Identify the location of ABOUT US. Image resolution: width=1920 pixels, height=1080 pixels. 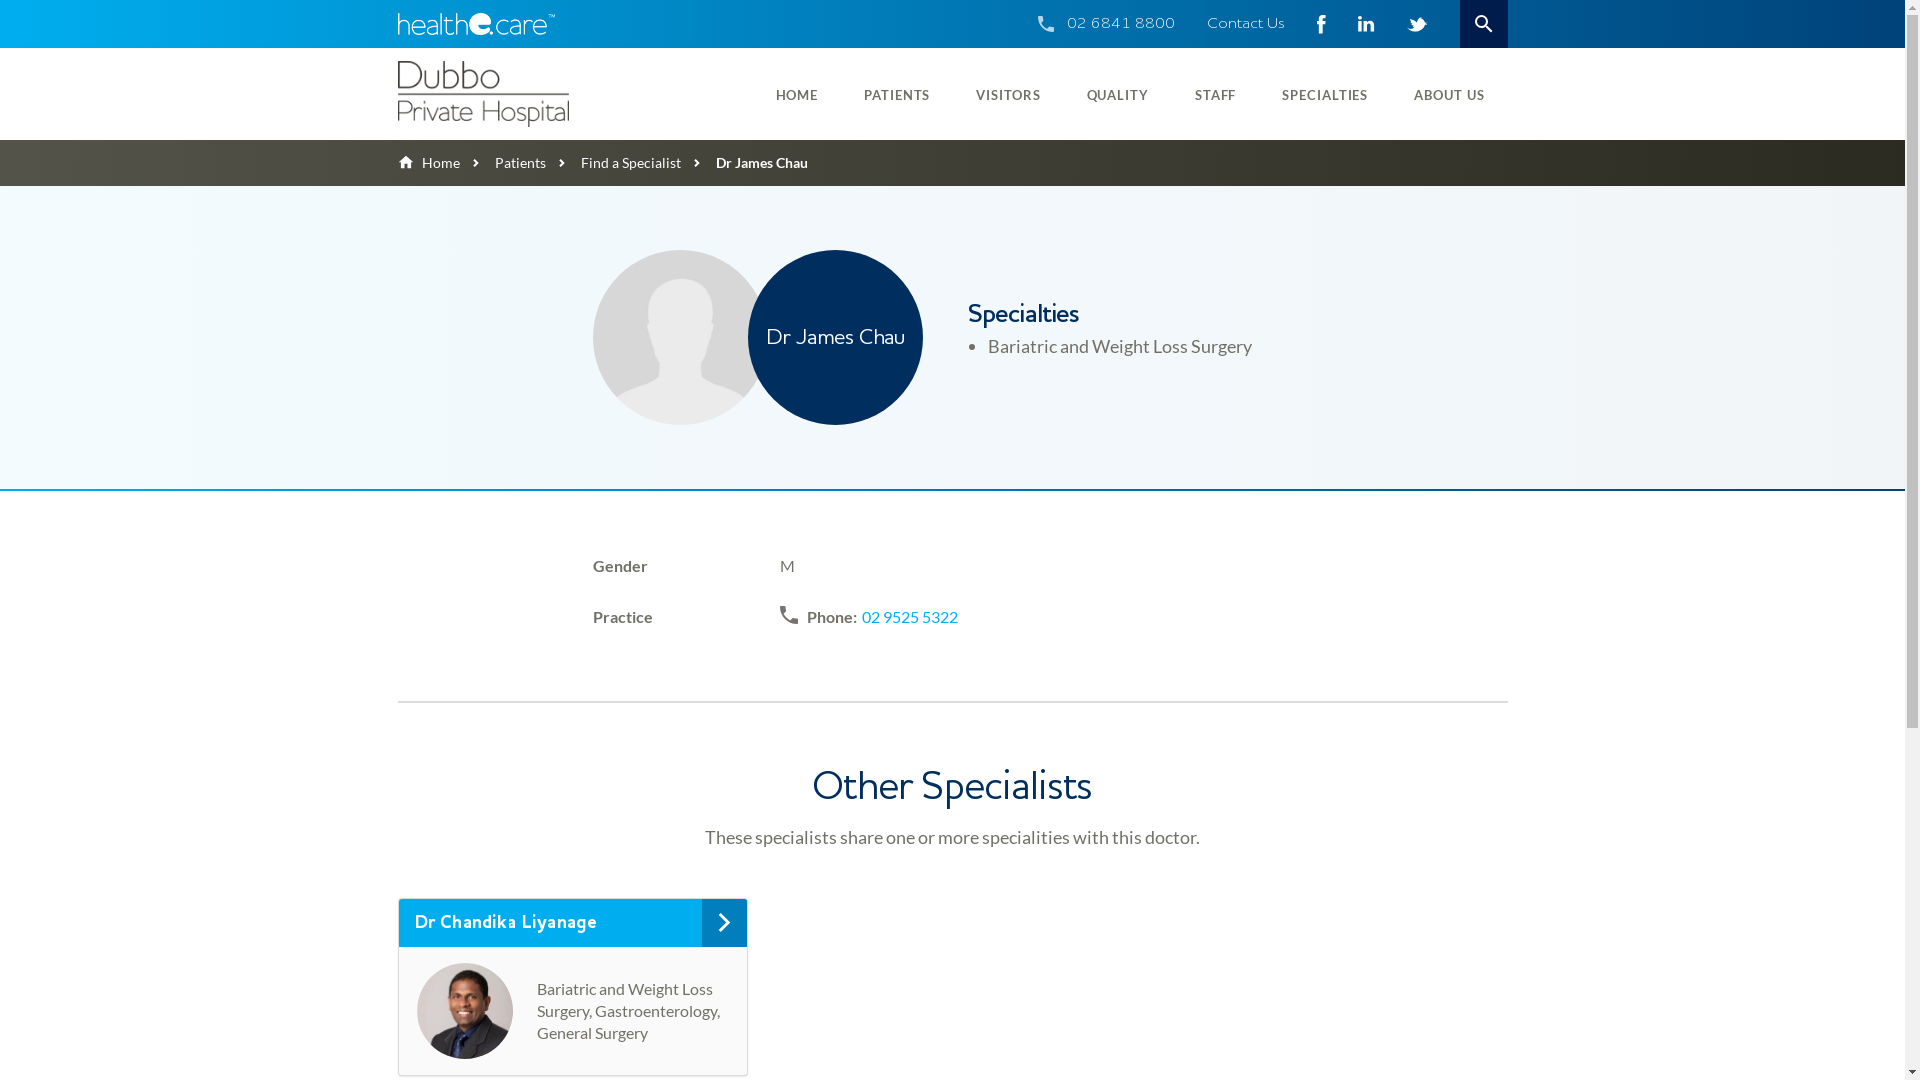
(1449, 94).